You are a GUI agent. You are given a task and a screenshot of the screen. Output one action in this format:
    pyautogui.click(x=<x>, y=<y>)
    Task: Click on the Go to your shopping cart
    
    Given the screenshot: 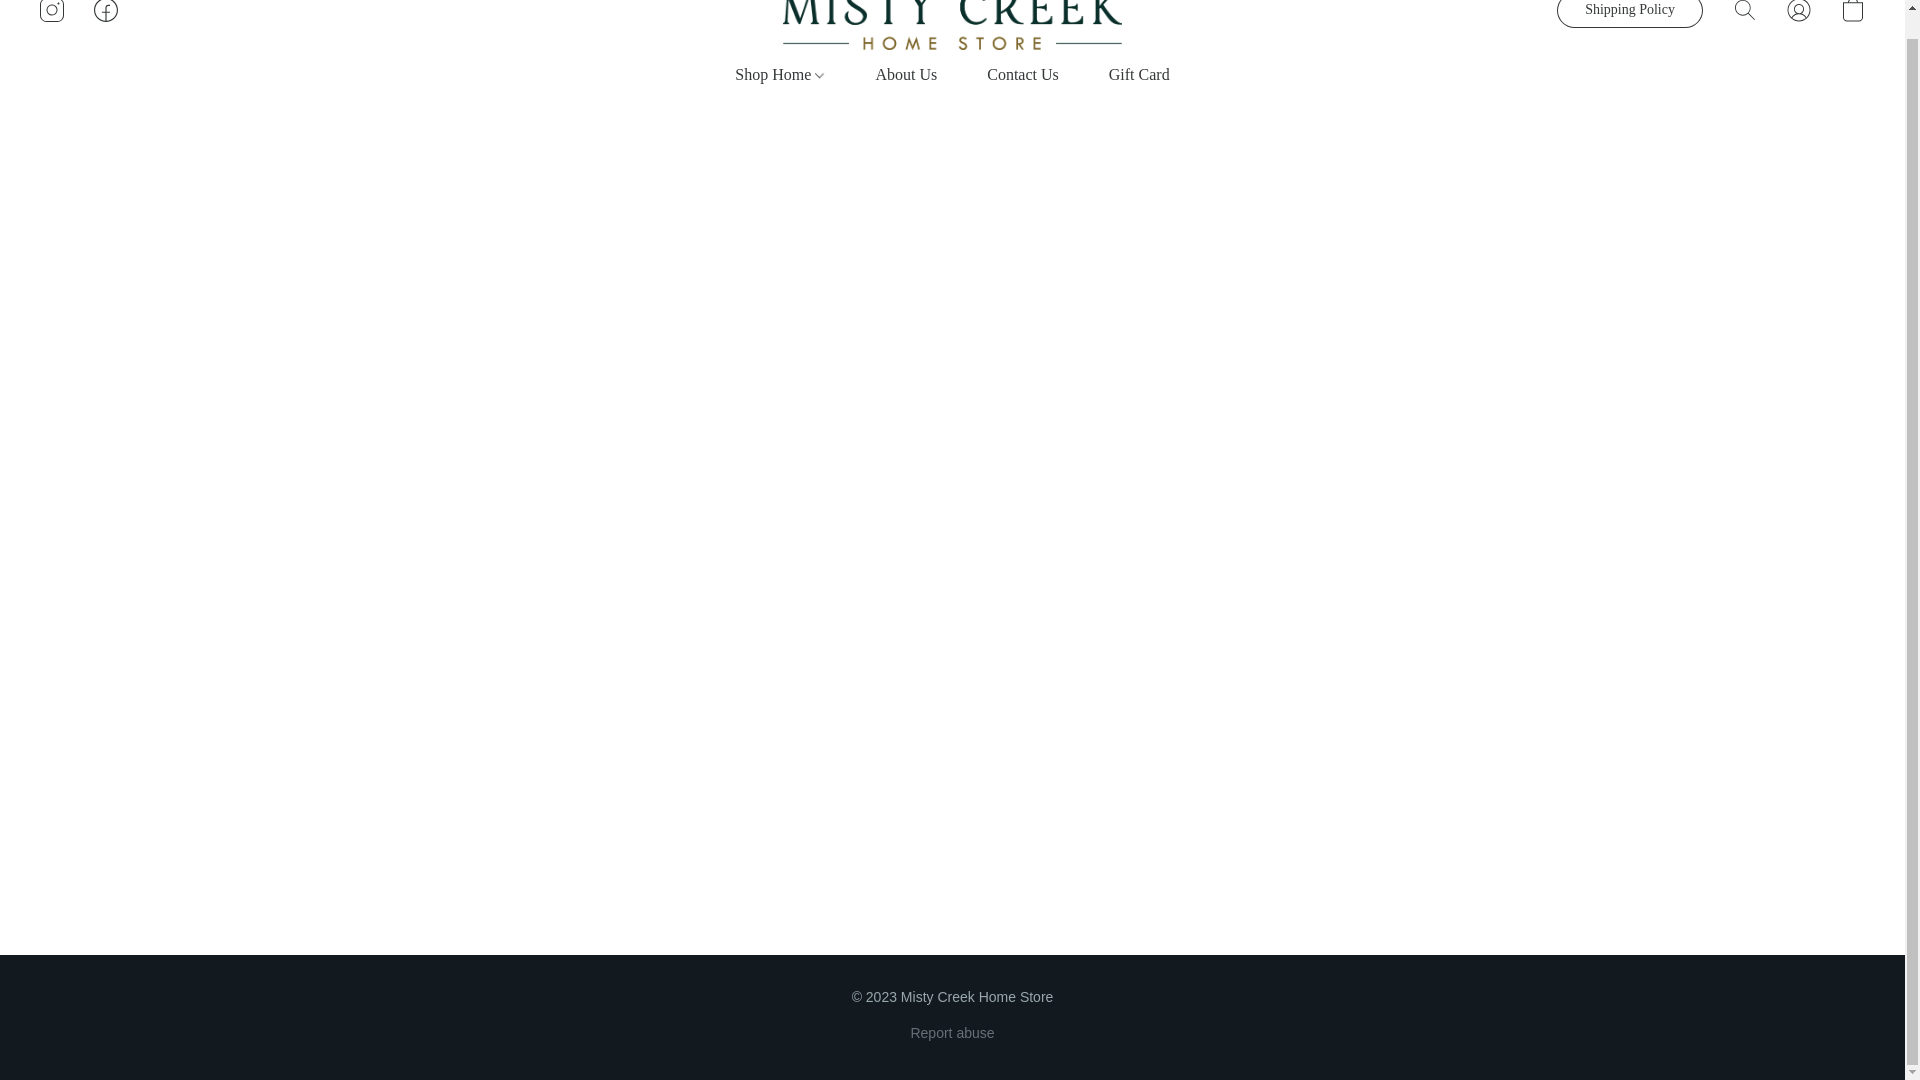 What is the action you would take?
    pyautogui.click(x=1852, y=16)
    